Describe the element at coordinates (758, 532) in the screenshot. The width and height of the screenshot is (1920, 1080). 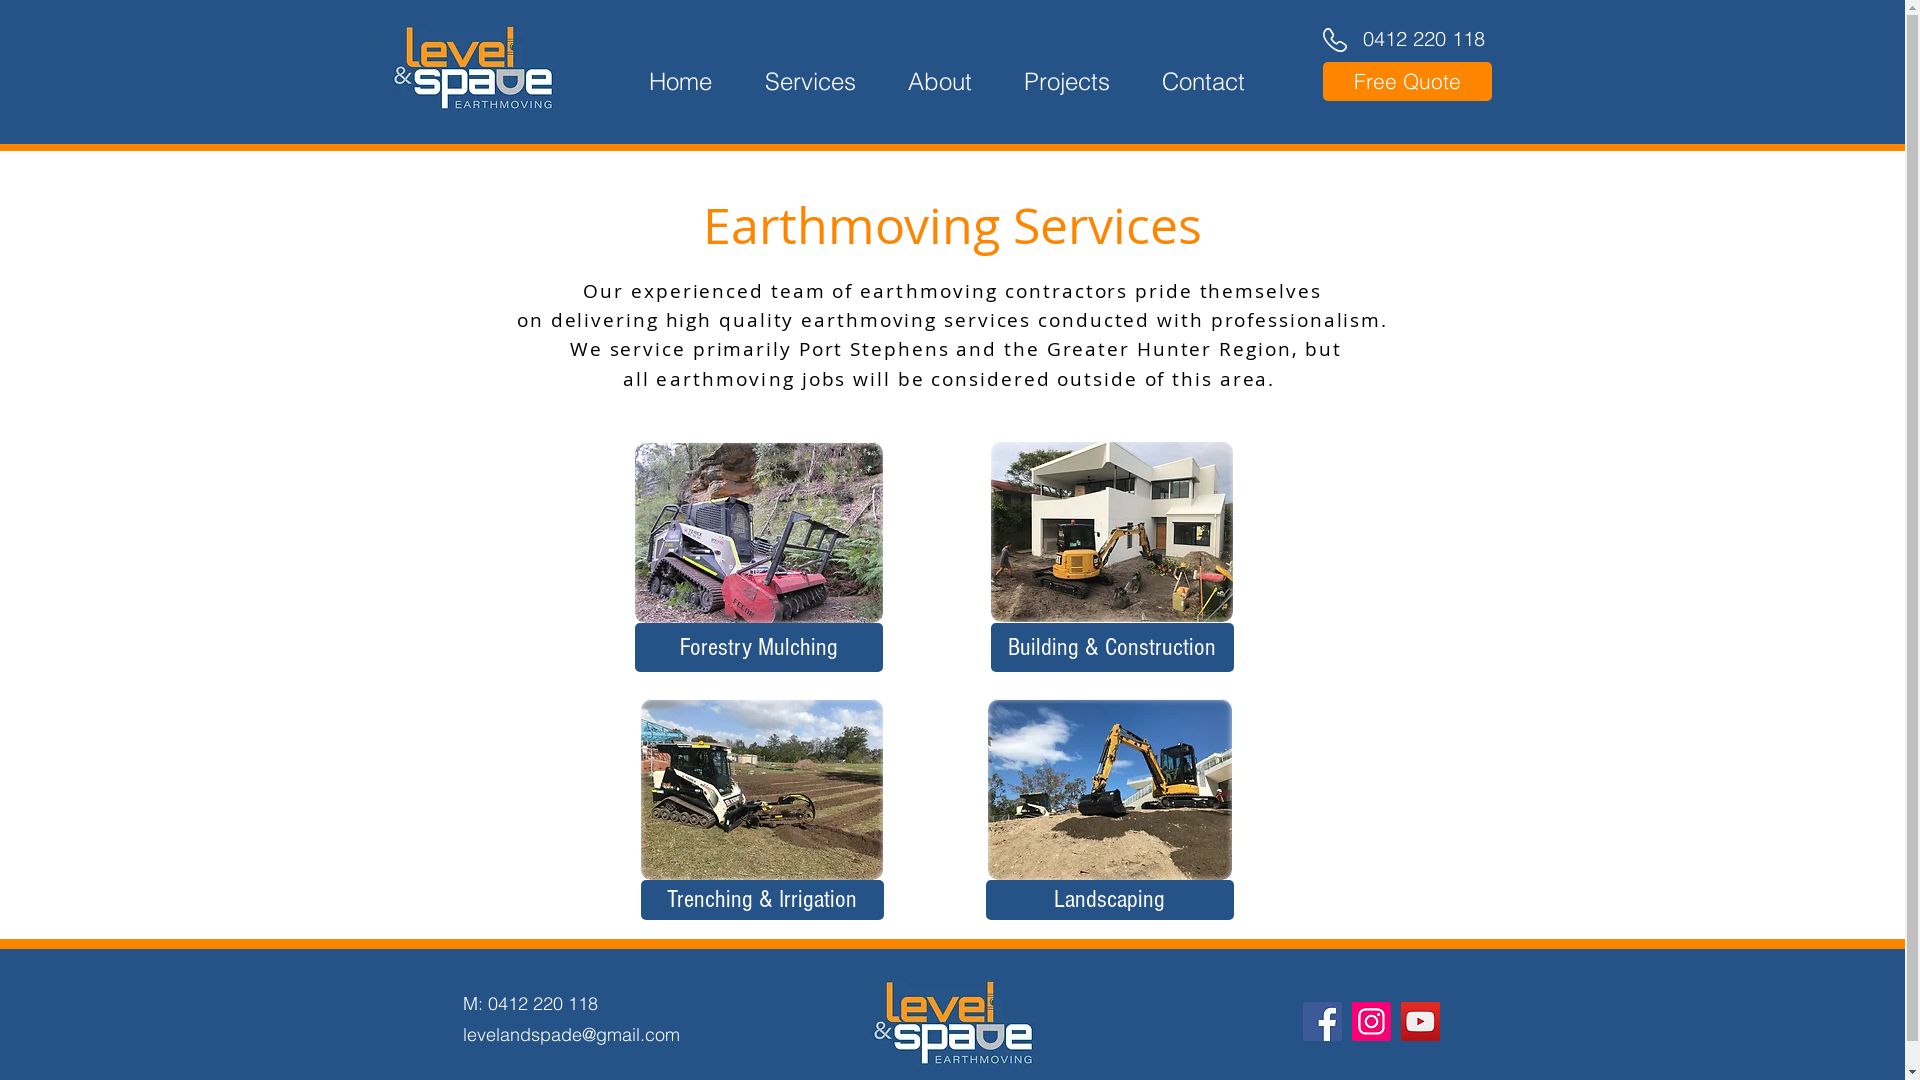
I see `Forestry Mulching Wollemi National Park` at that location.